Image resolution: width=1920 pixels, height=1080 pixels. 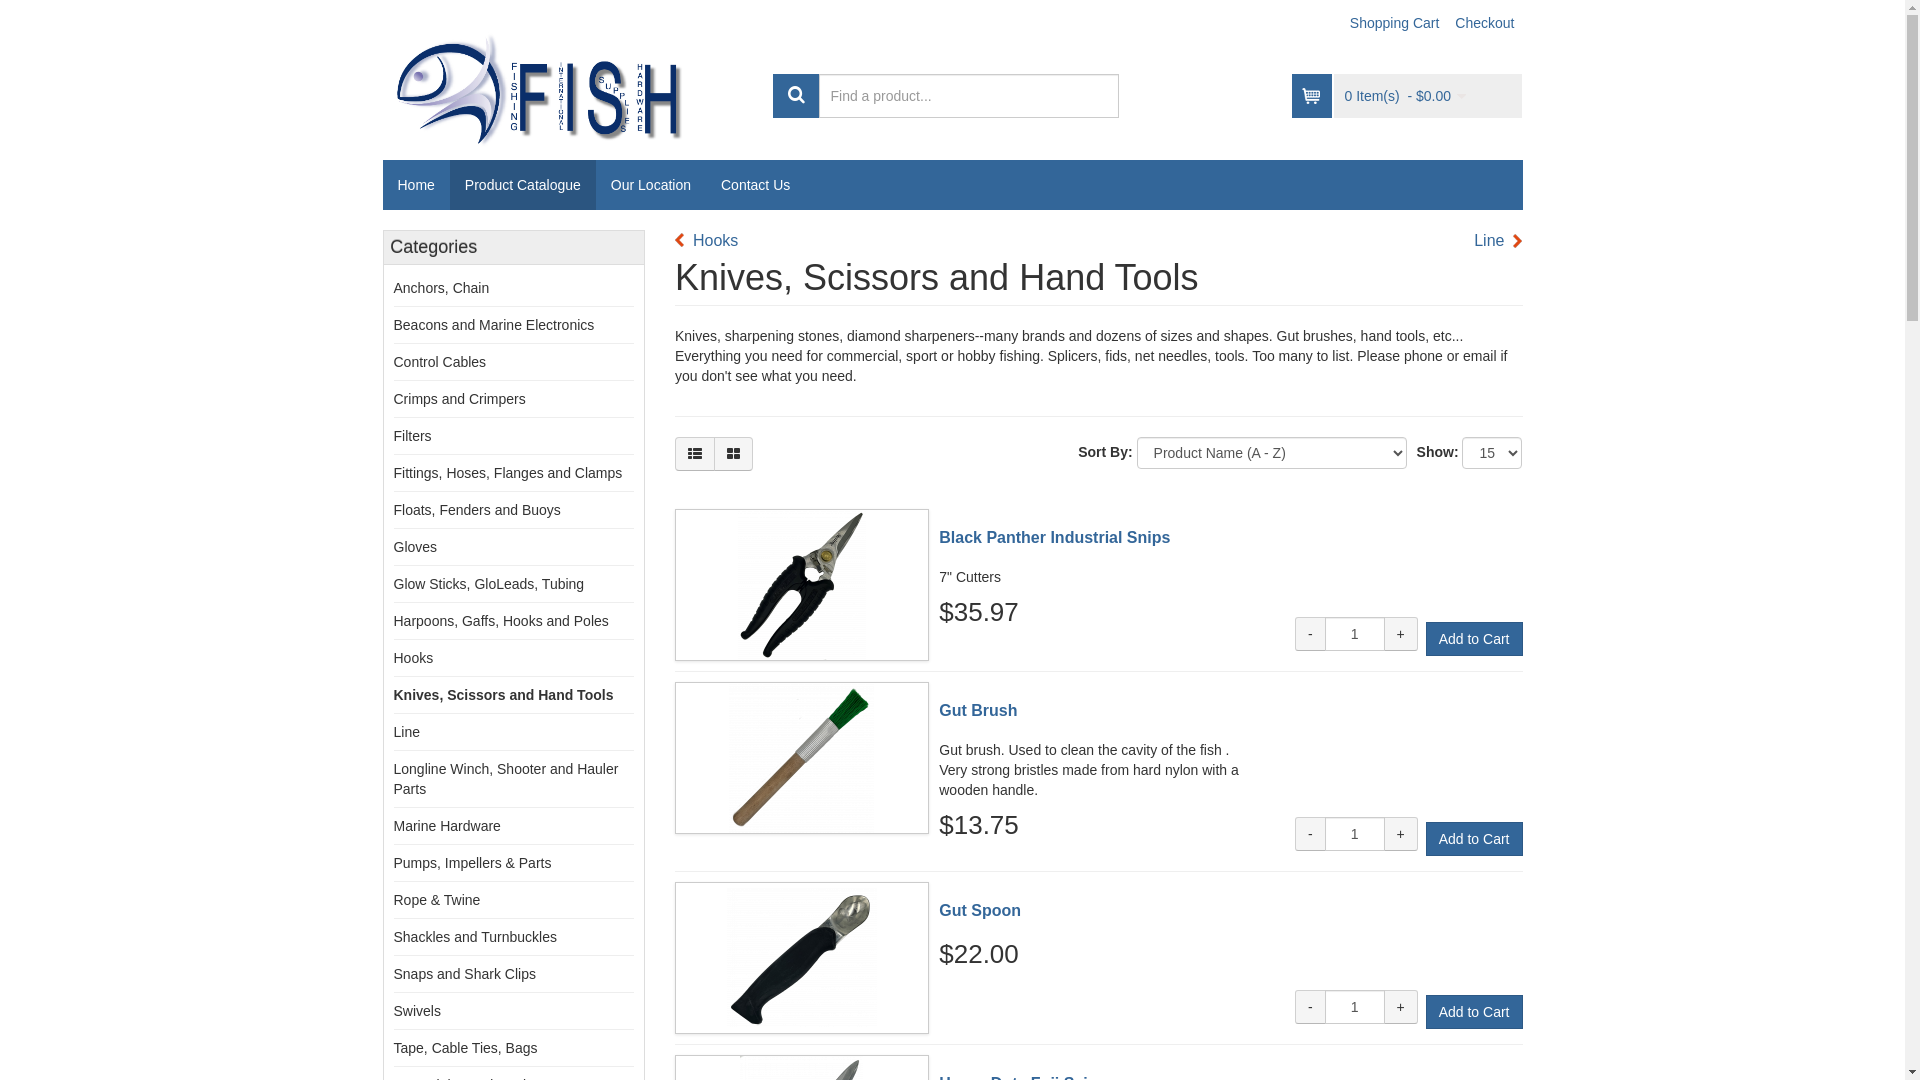 What do you see at coordinates (1474, 839) in the screenshot?
I see `Add to Cart` at bounding box center [1474, 839].